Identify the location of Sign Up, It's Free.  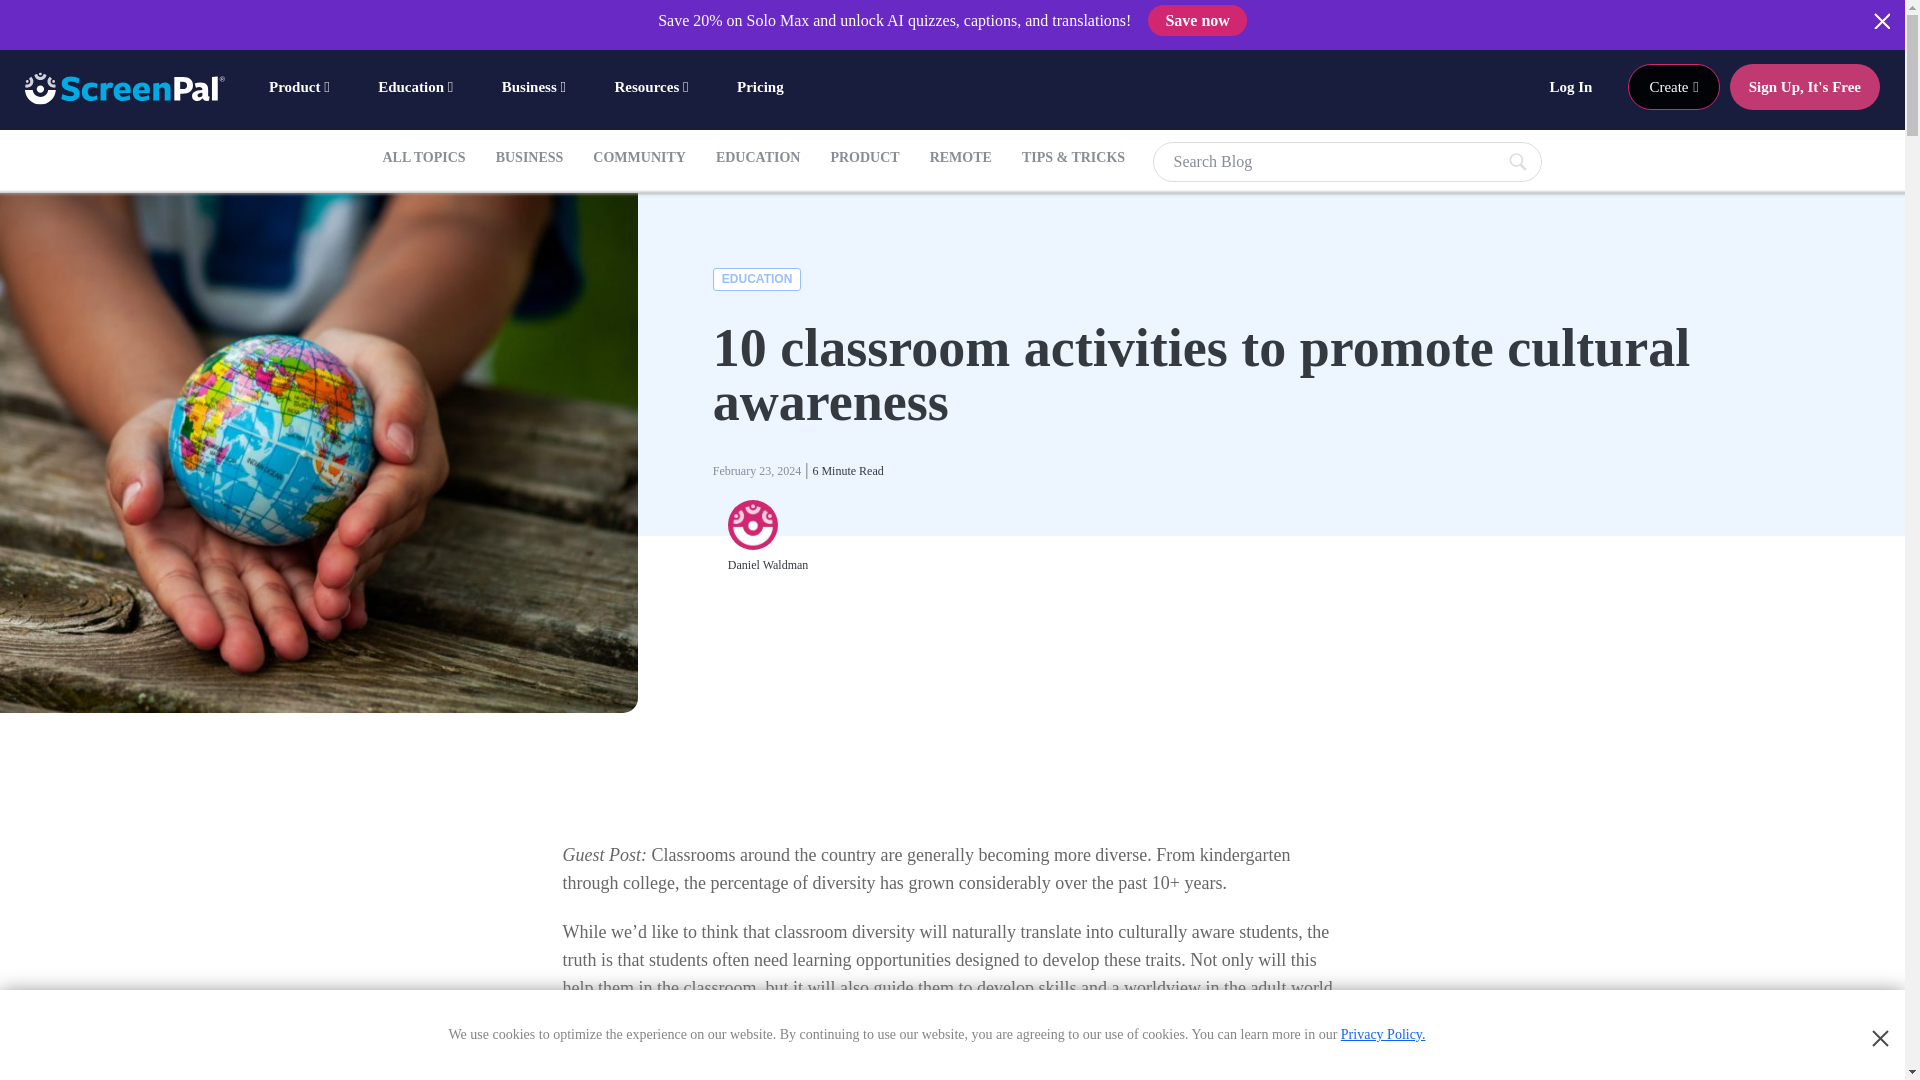
(1804, 86).